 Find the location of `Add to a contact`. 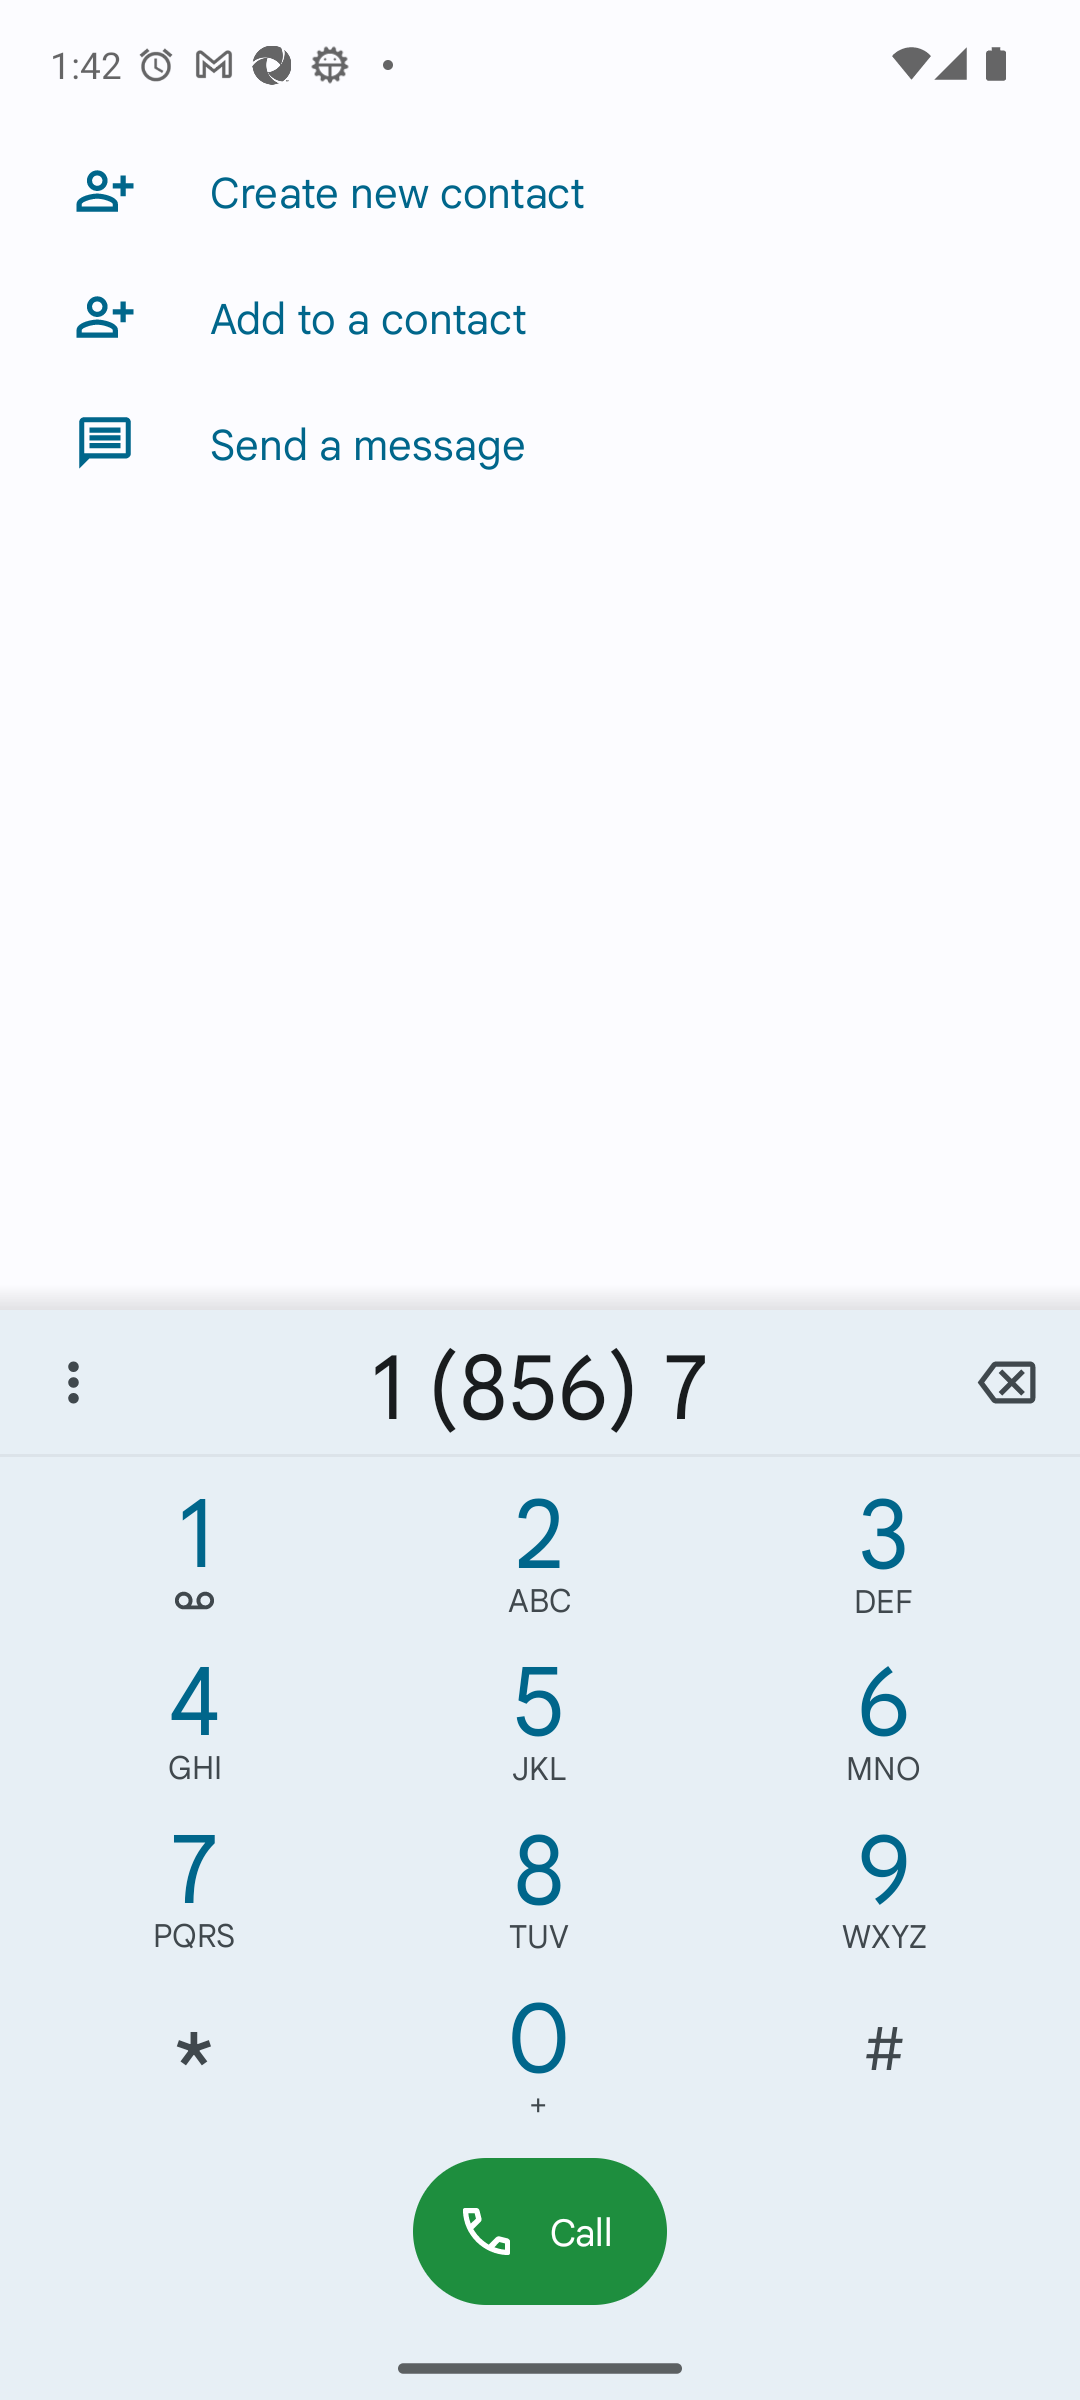

Add to a contact is located at coordinates (540, 316).